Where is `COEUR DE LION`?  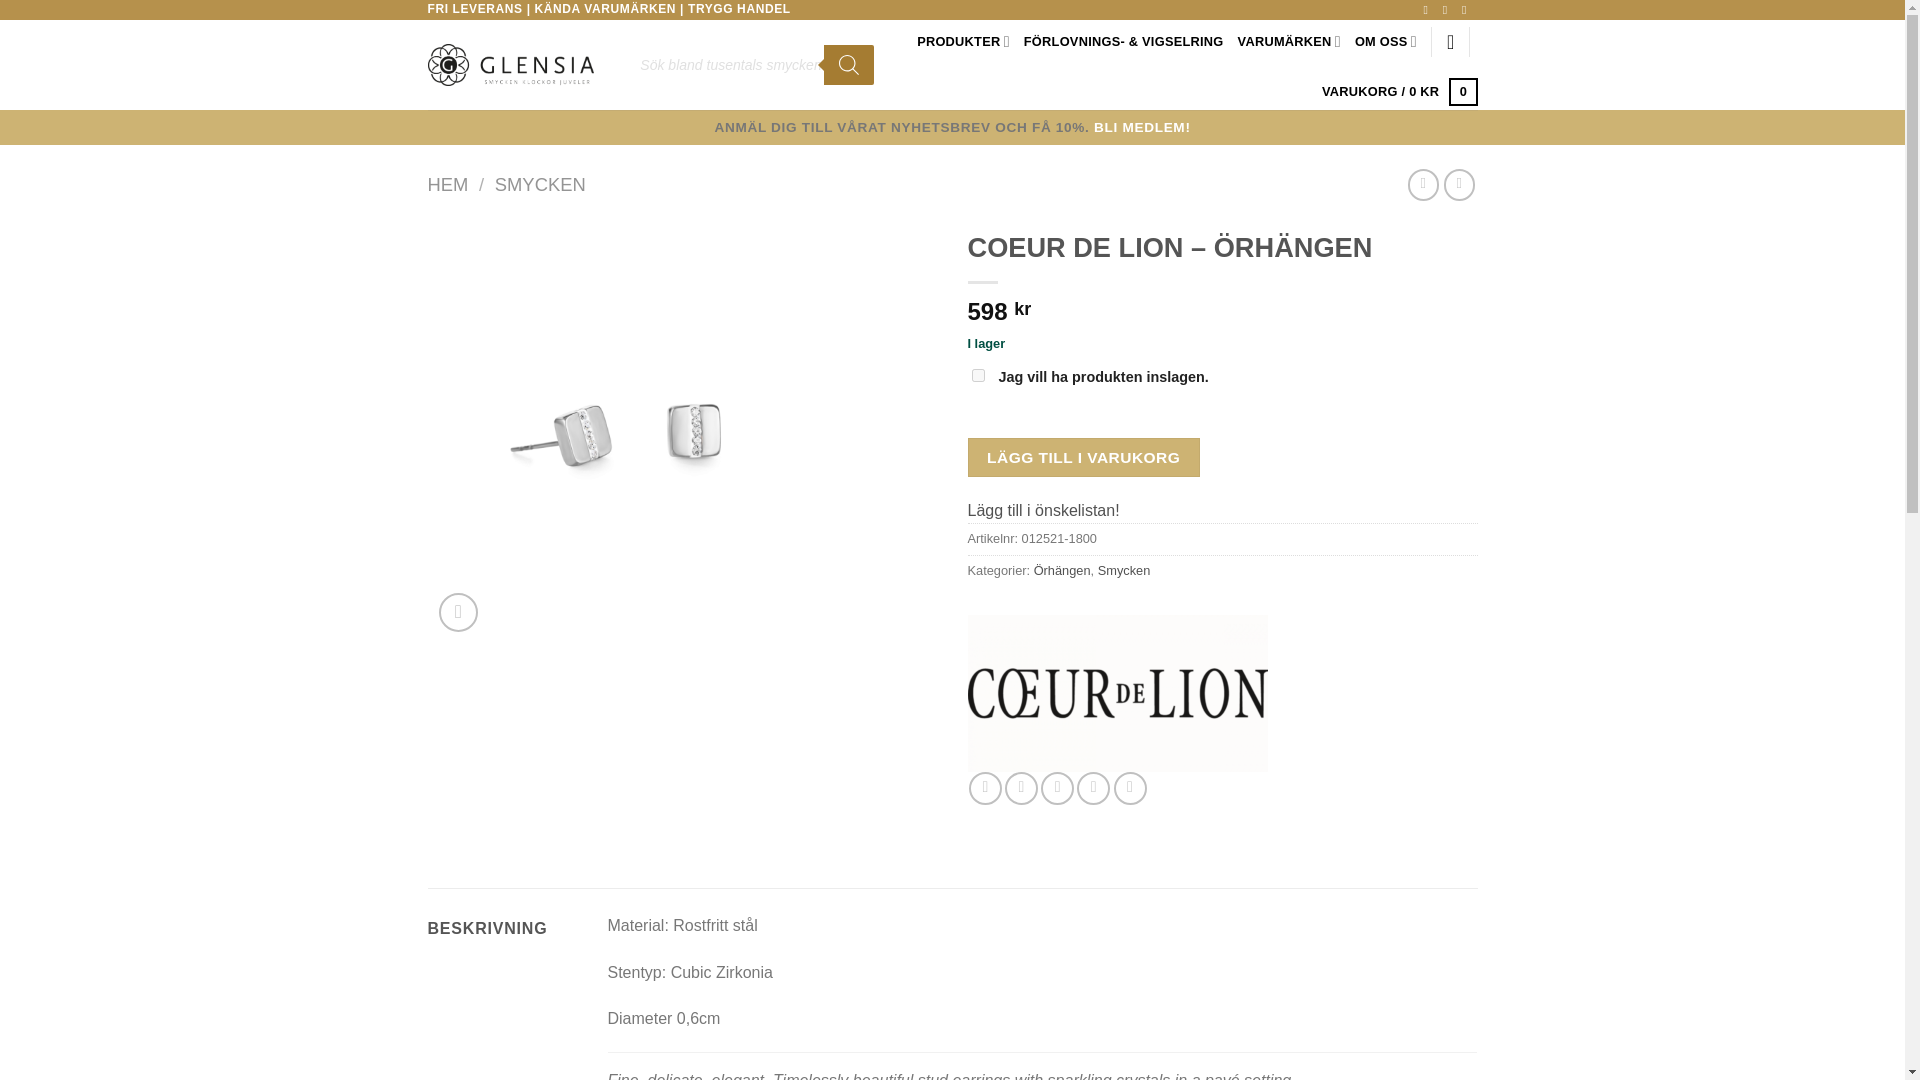 COEUR DE LION is located at coordinates (1117, 693).